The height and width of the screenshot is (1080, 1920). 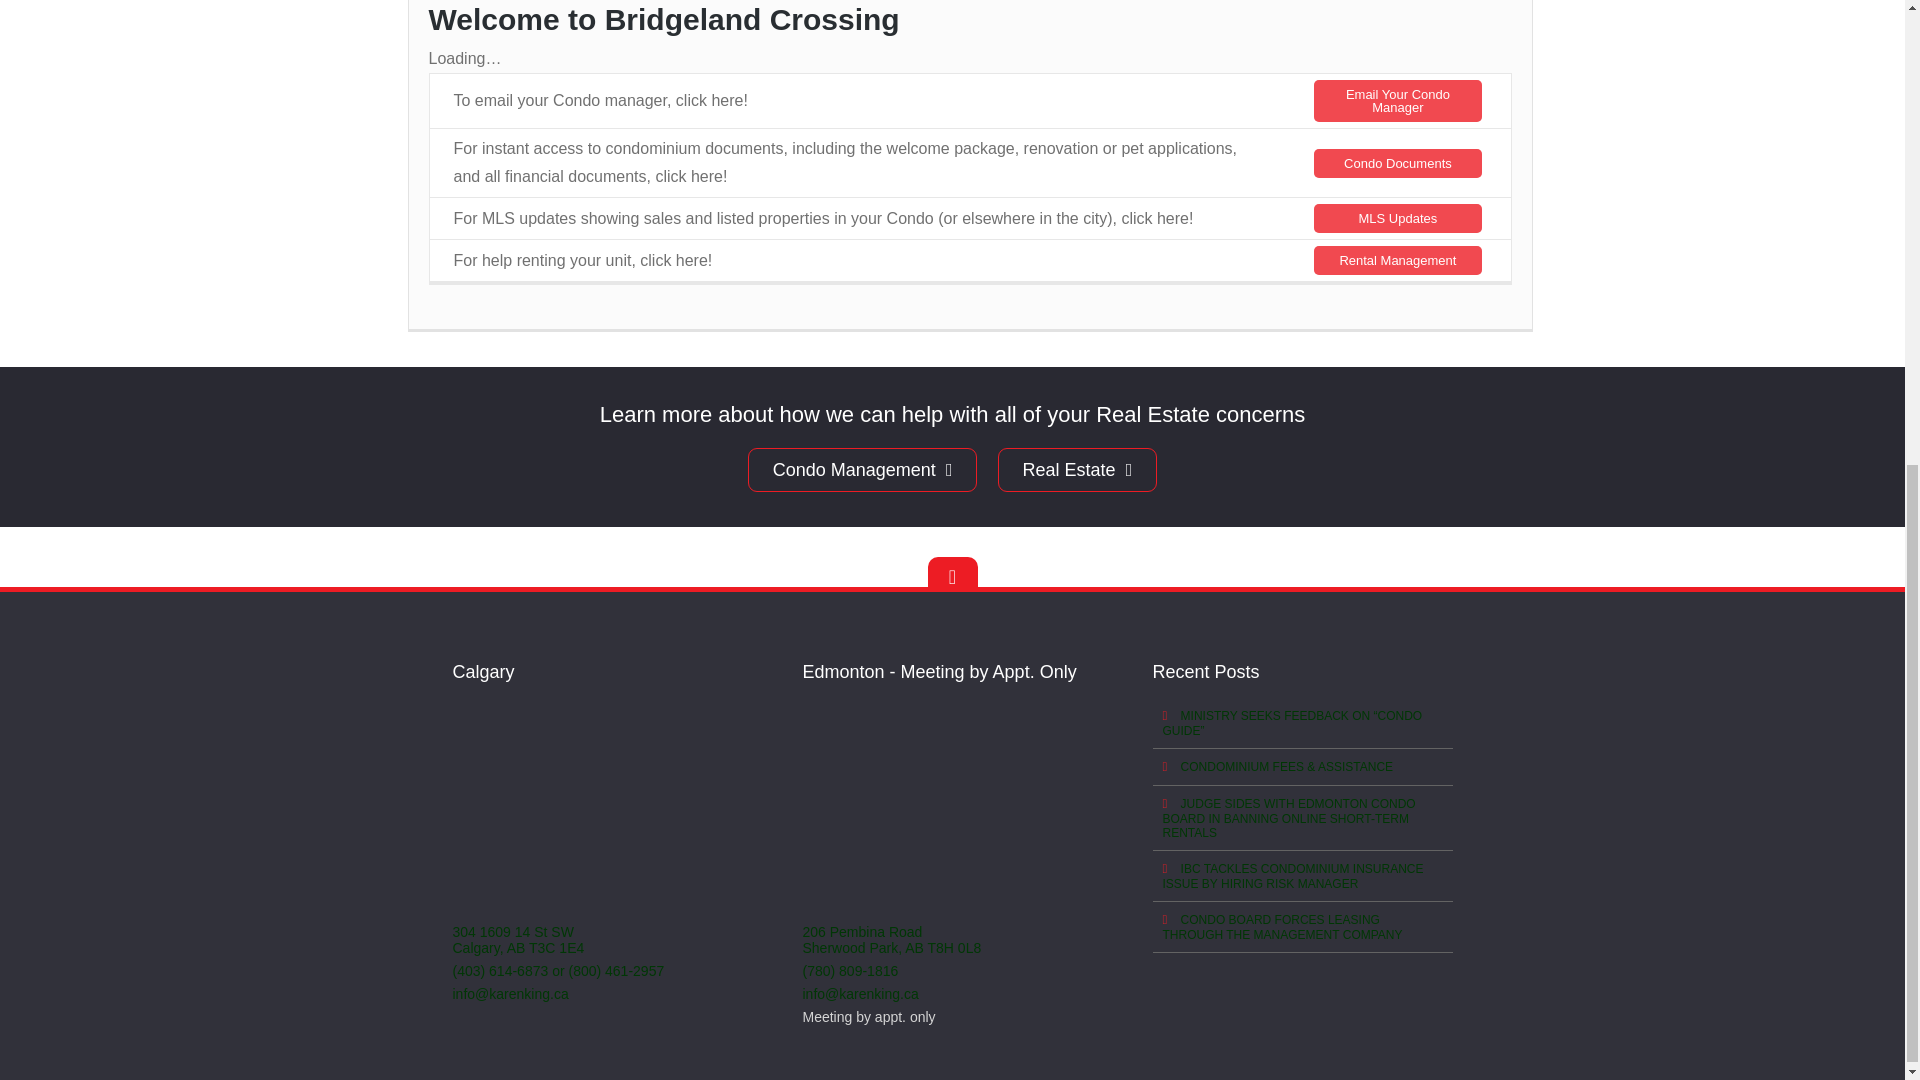 I want to click on Real Estate, so click(x=1078, y=470).